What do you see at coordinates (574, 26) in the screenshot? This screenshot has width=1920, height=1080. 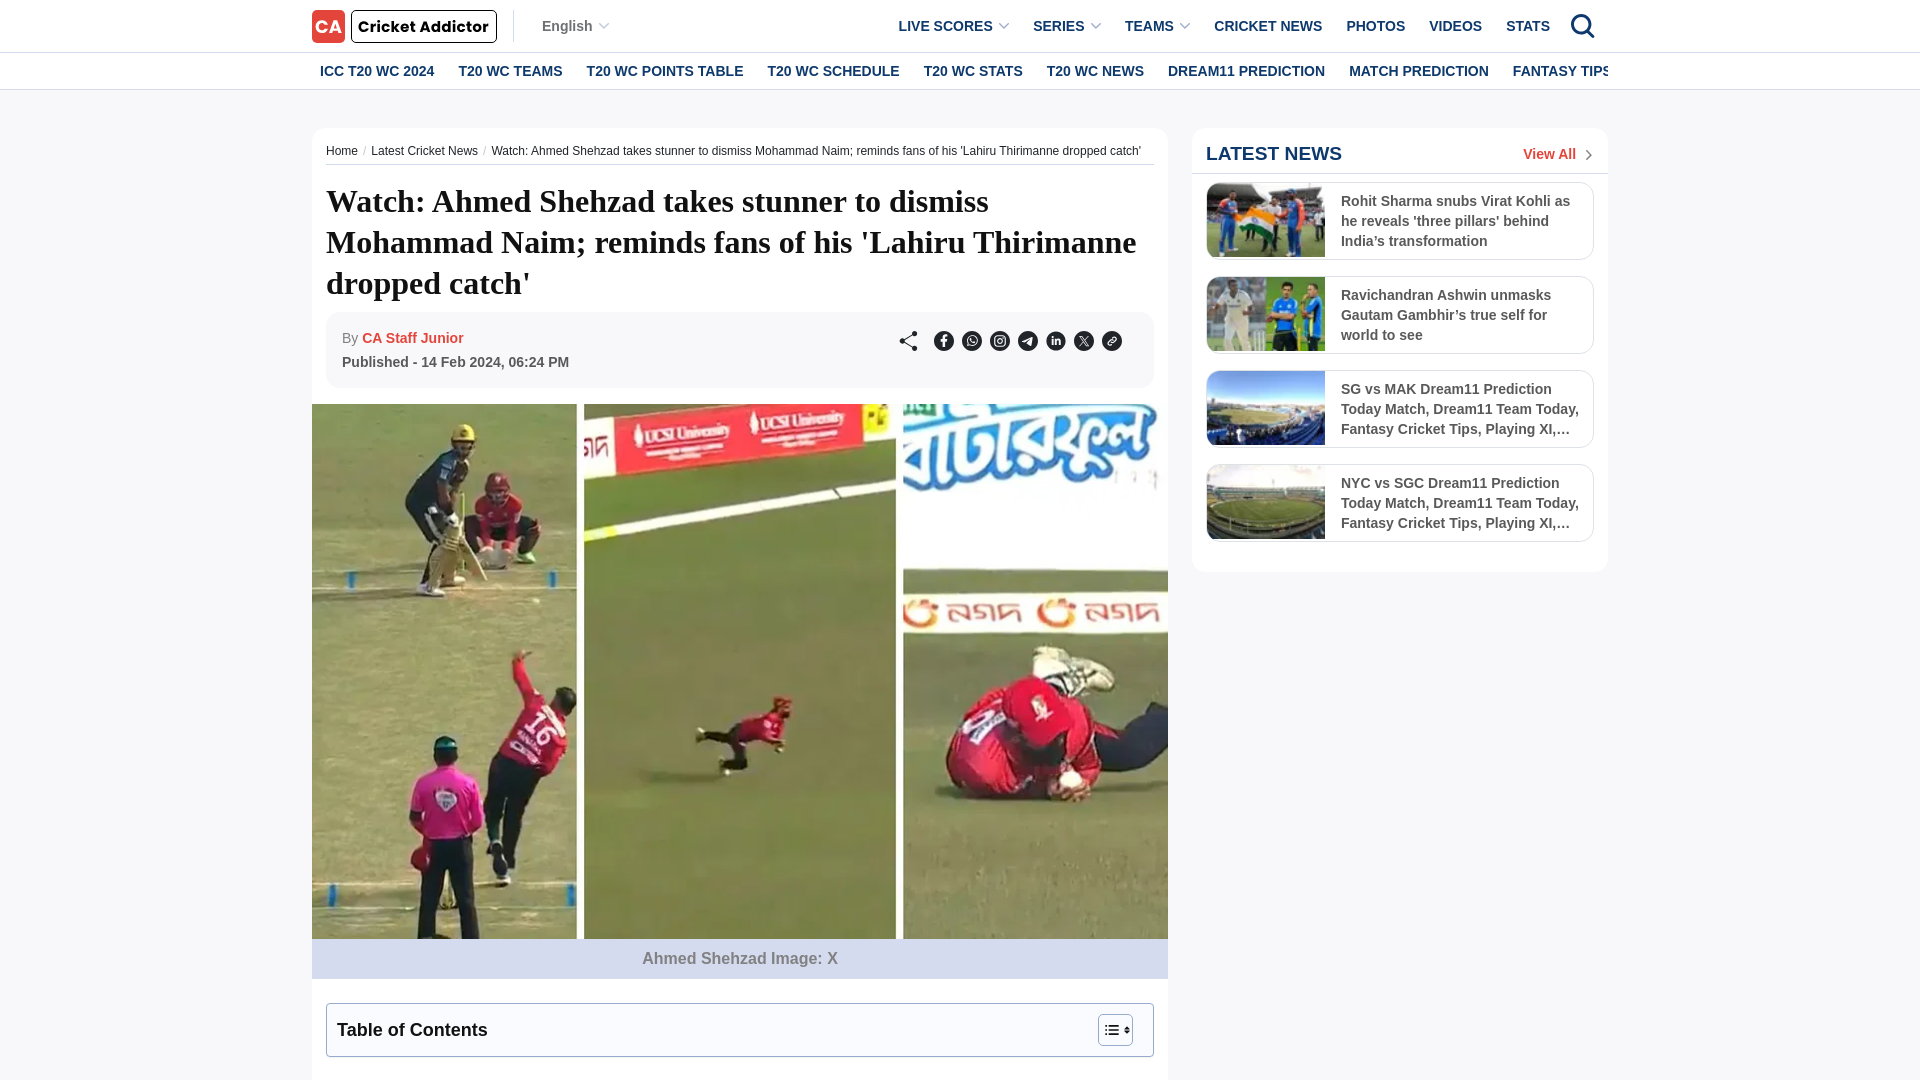 I see `English` at bounding box center [574, 26].